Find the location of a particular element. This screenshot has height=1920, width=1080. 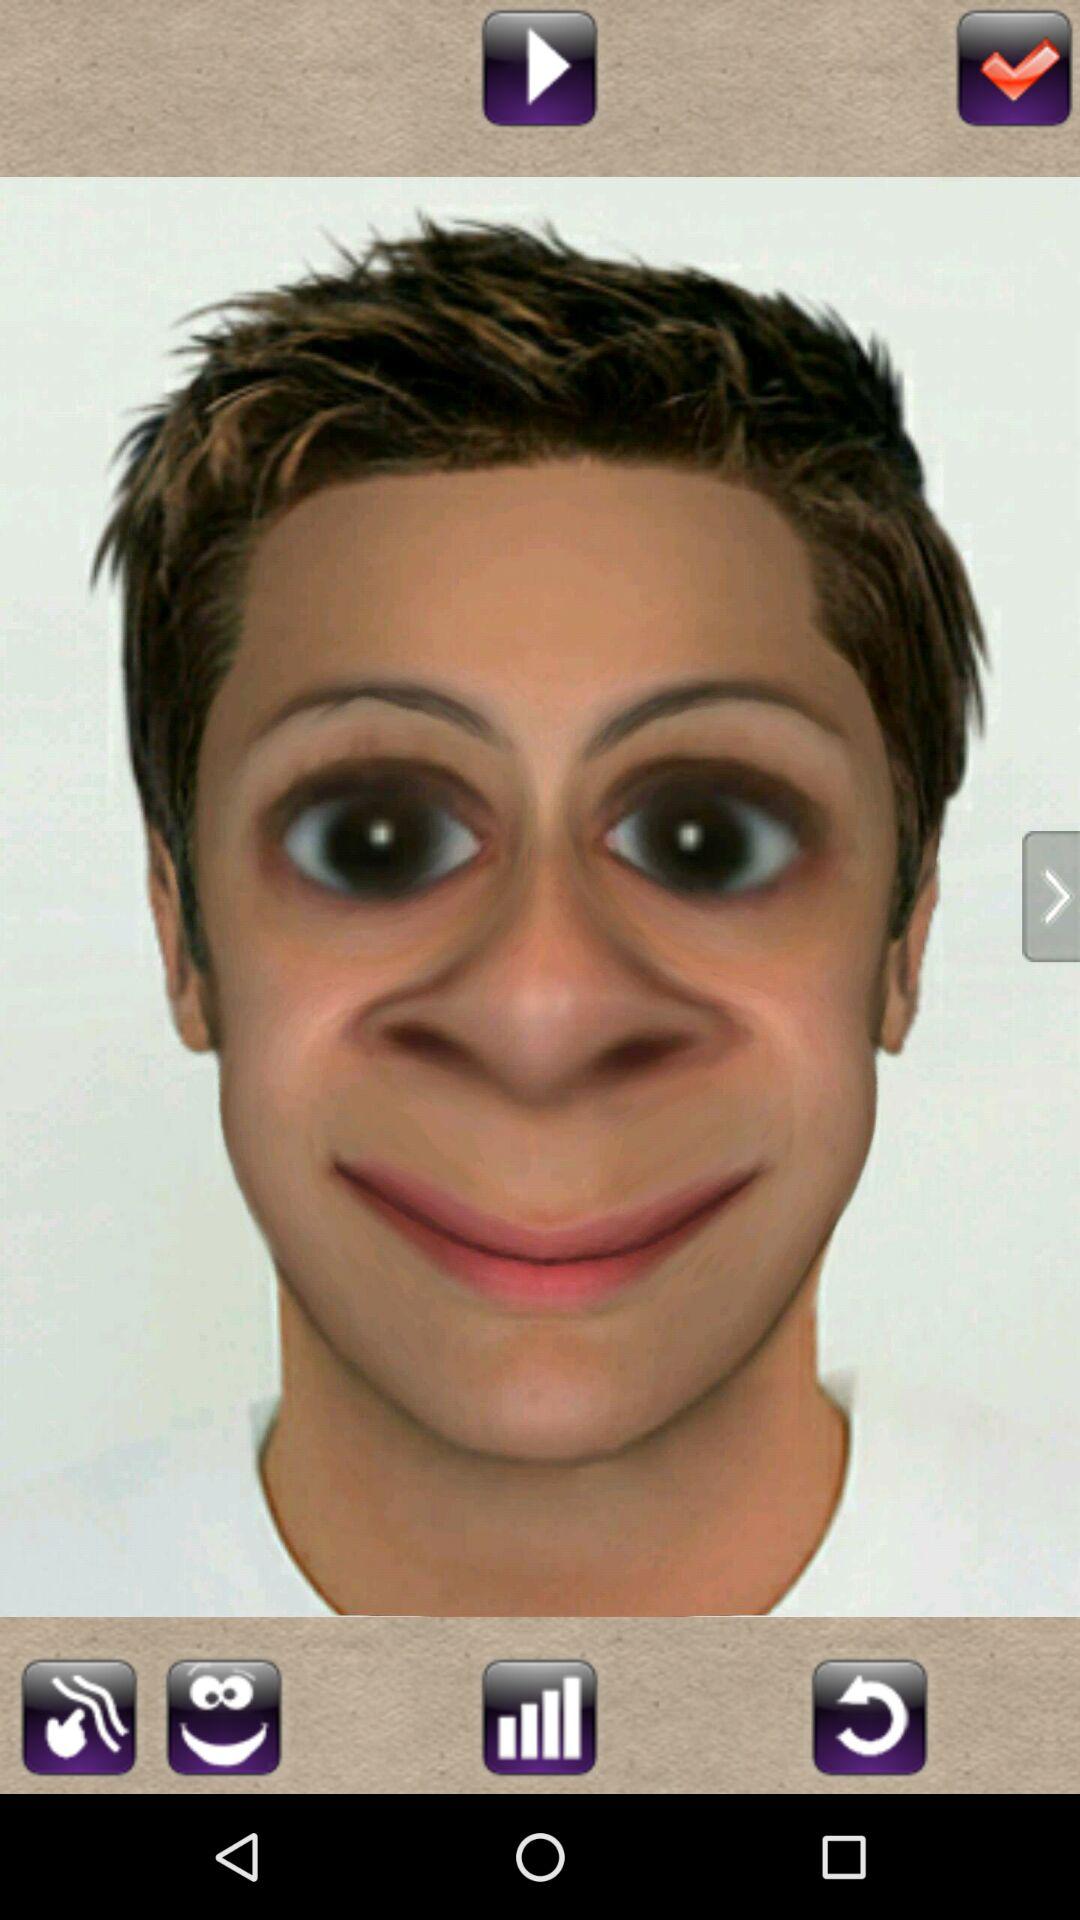

photo editor is available is located at coordinates (540, 1714).